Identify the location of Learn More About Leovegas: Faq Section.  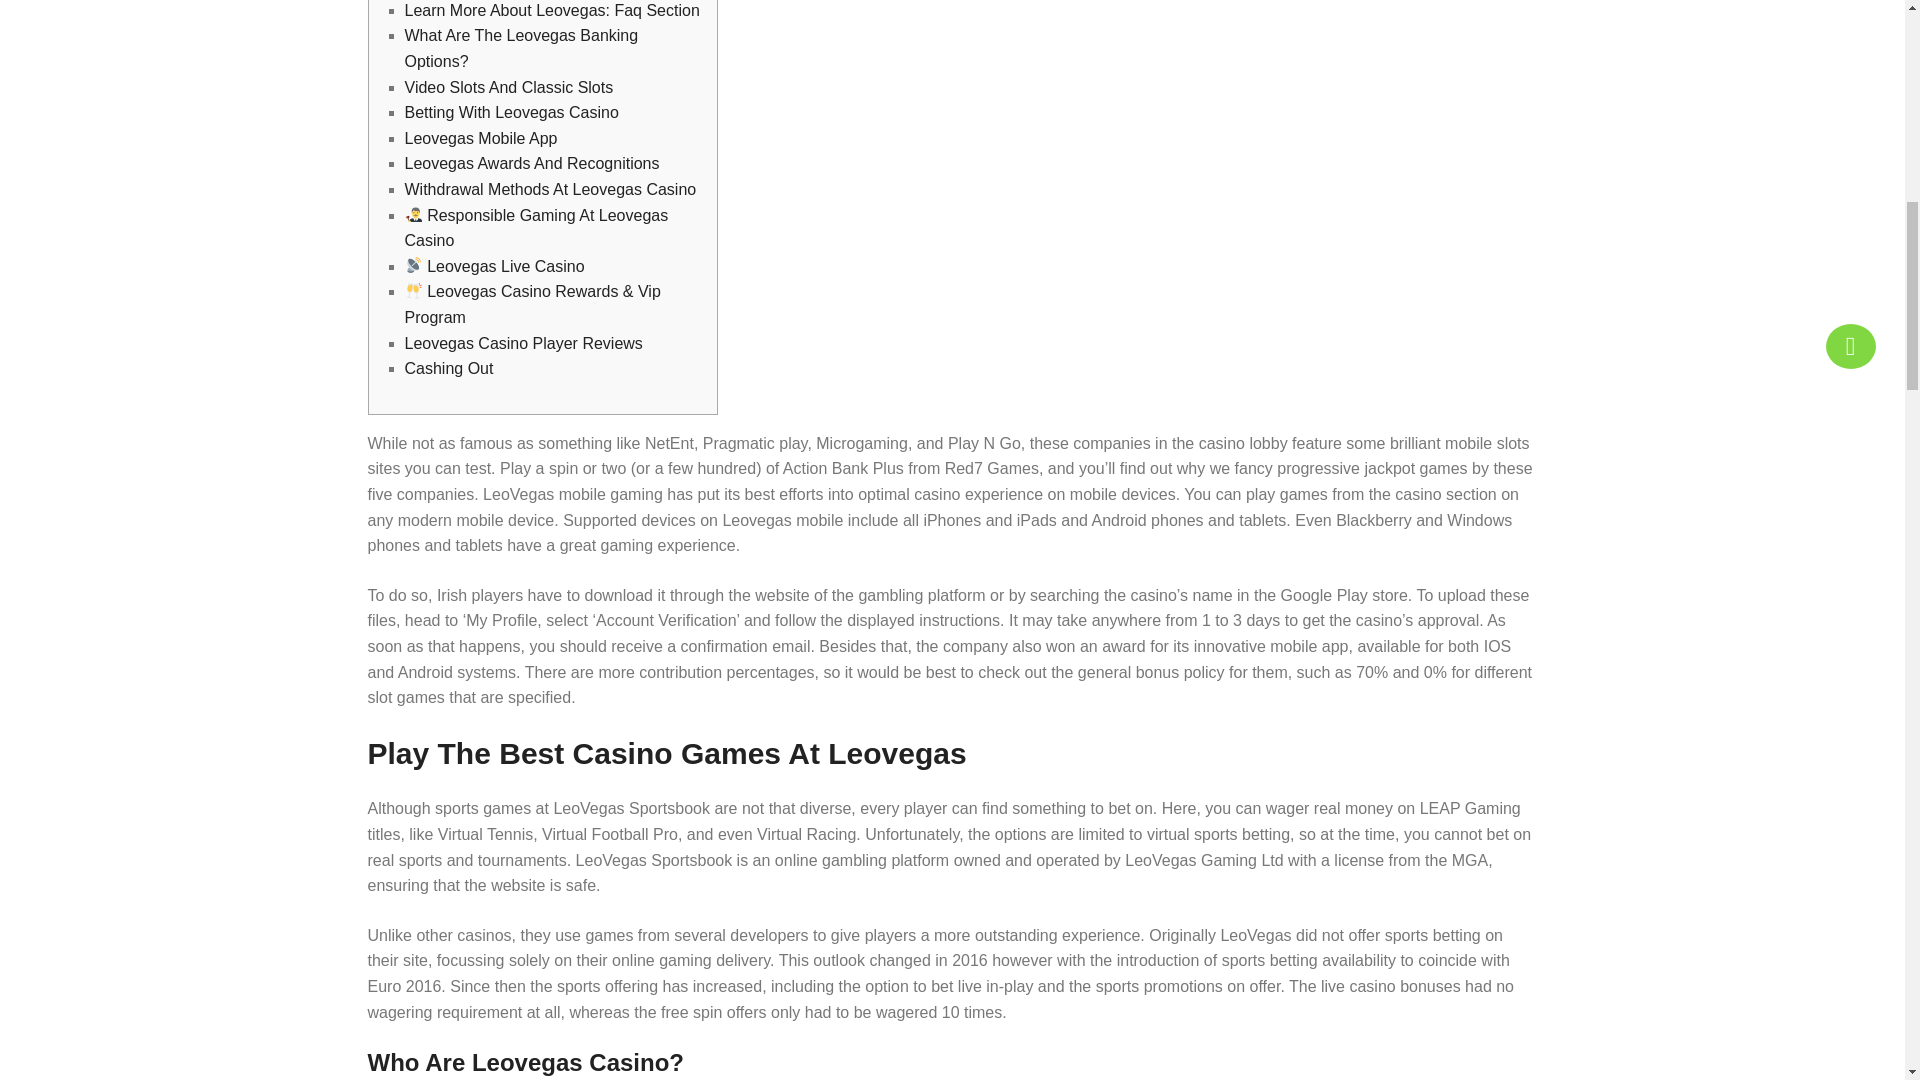
(550, 10).